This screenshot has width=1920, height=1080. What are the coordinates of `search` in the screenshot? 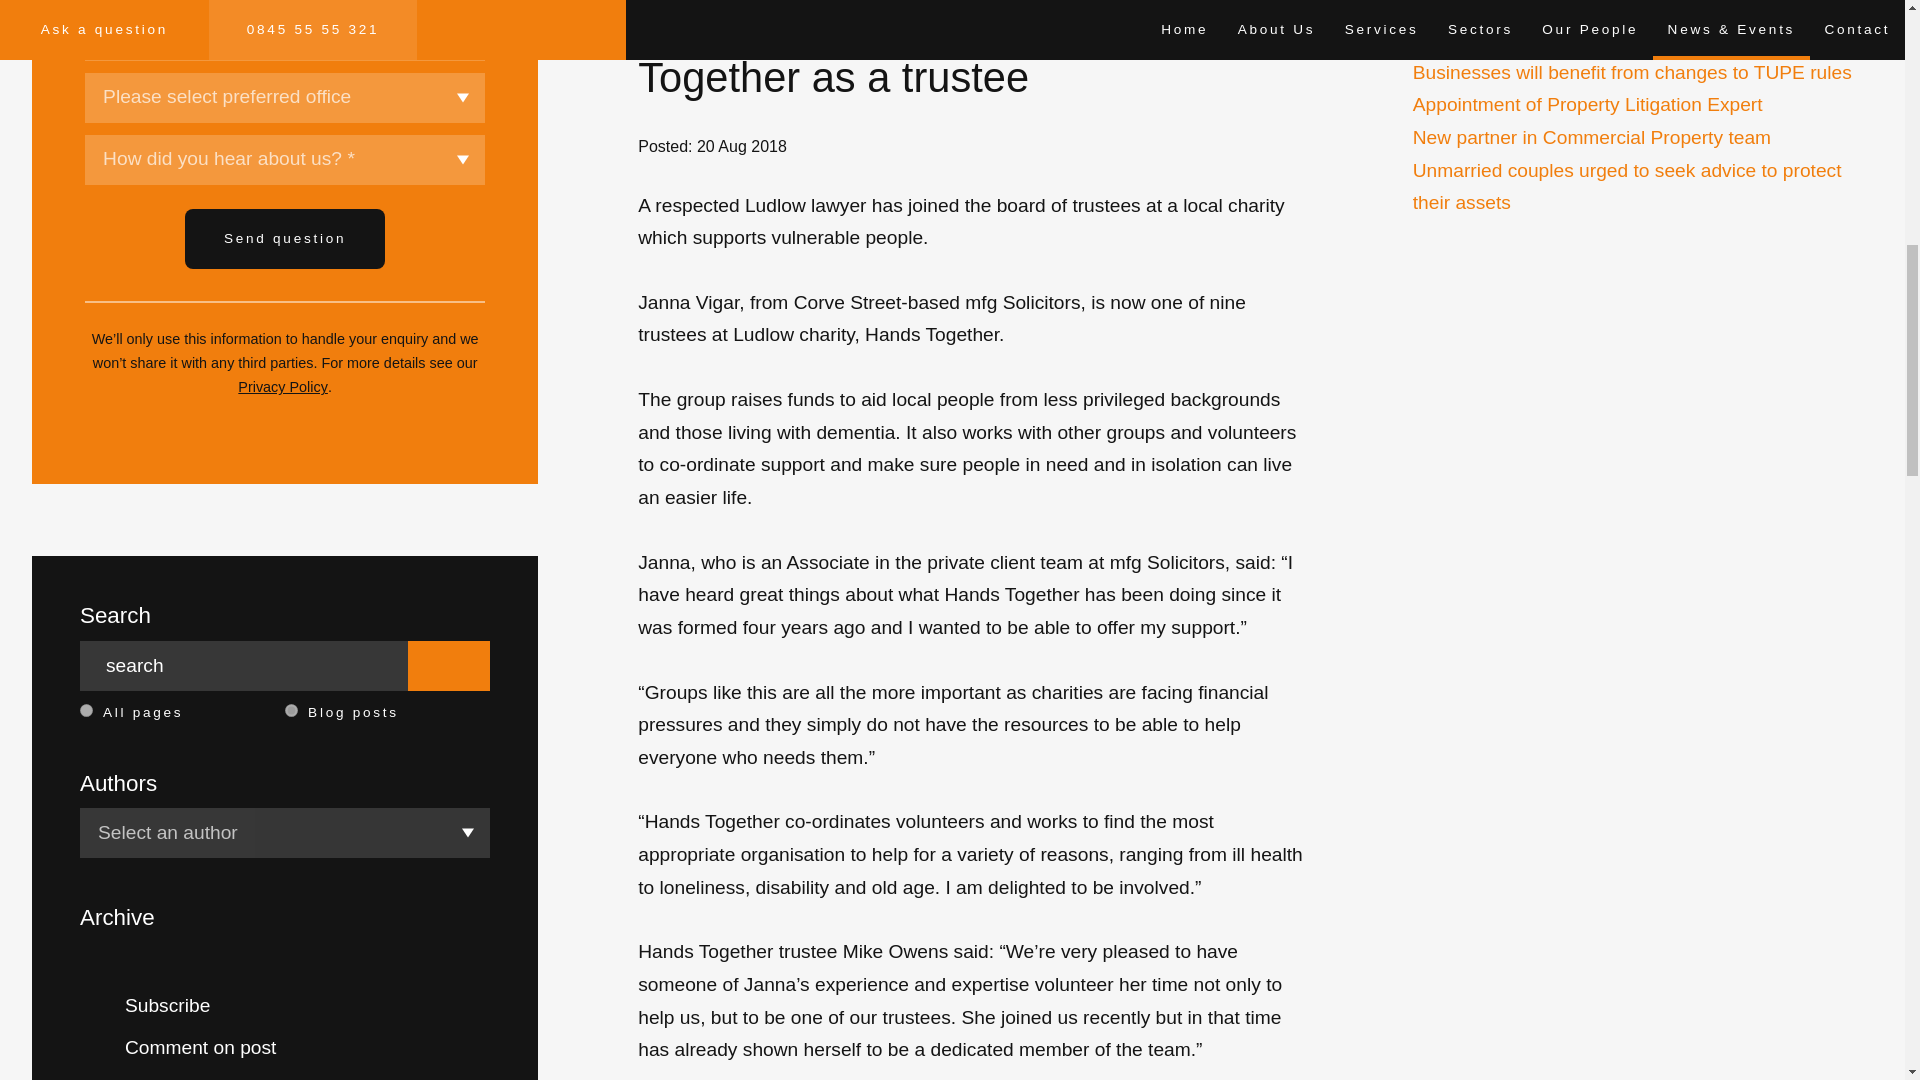 It's located at (244, 666).